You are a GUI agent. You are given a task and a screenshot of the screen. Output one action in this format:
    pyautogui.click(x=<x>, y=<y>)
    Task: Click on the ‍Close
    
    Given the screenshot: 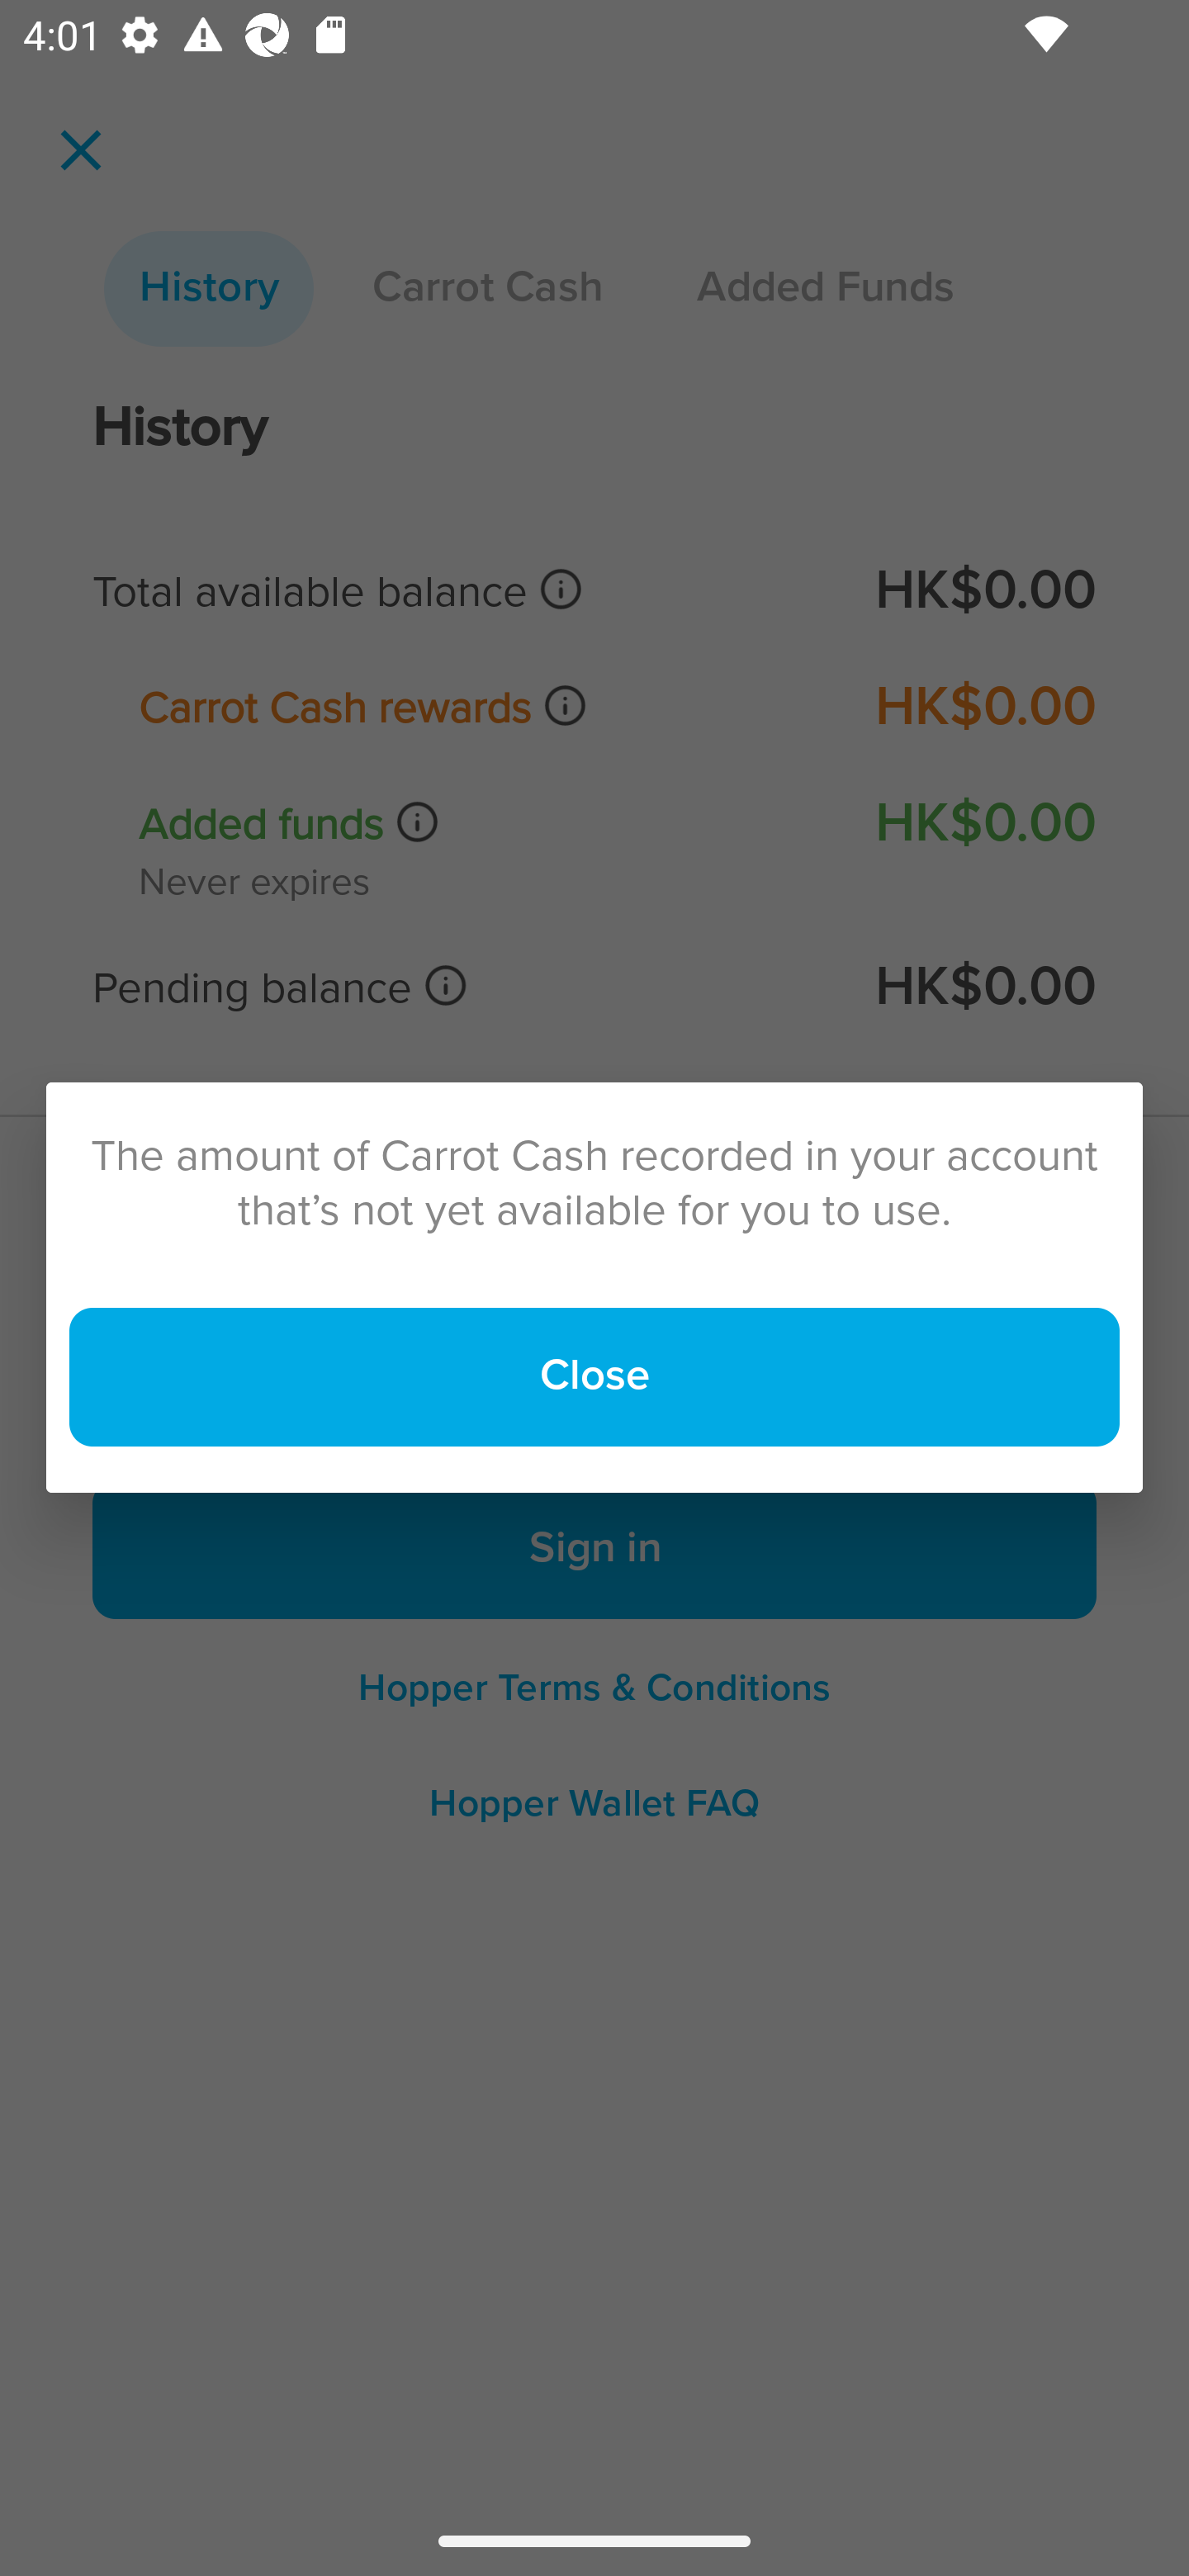 What is the action you would take?
    pyautogui.click(x=594, y=1377)
    